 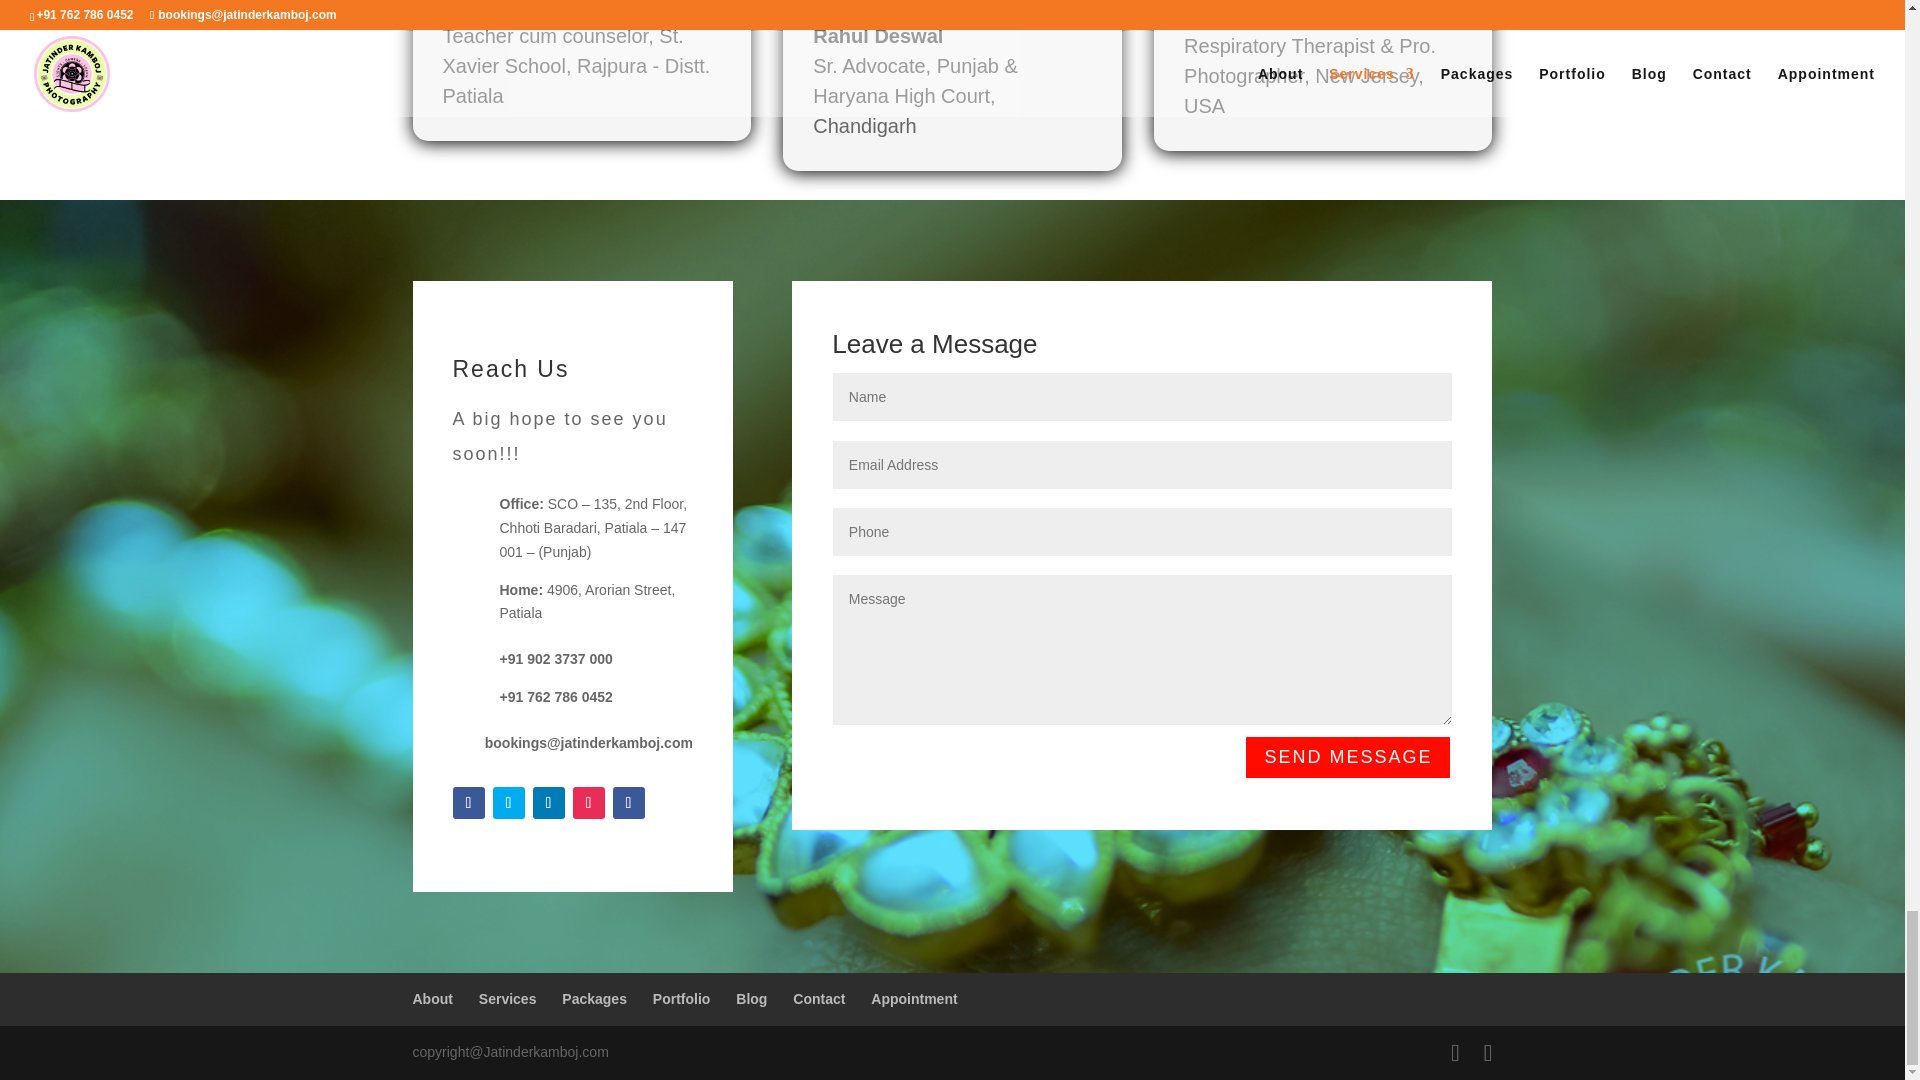 I want to click on Follow on Twitter, so click(x=508, y=802).